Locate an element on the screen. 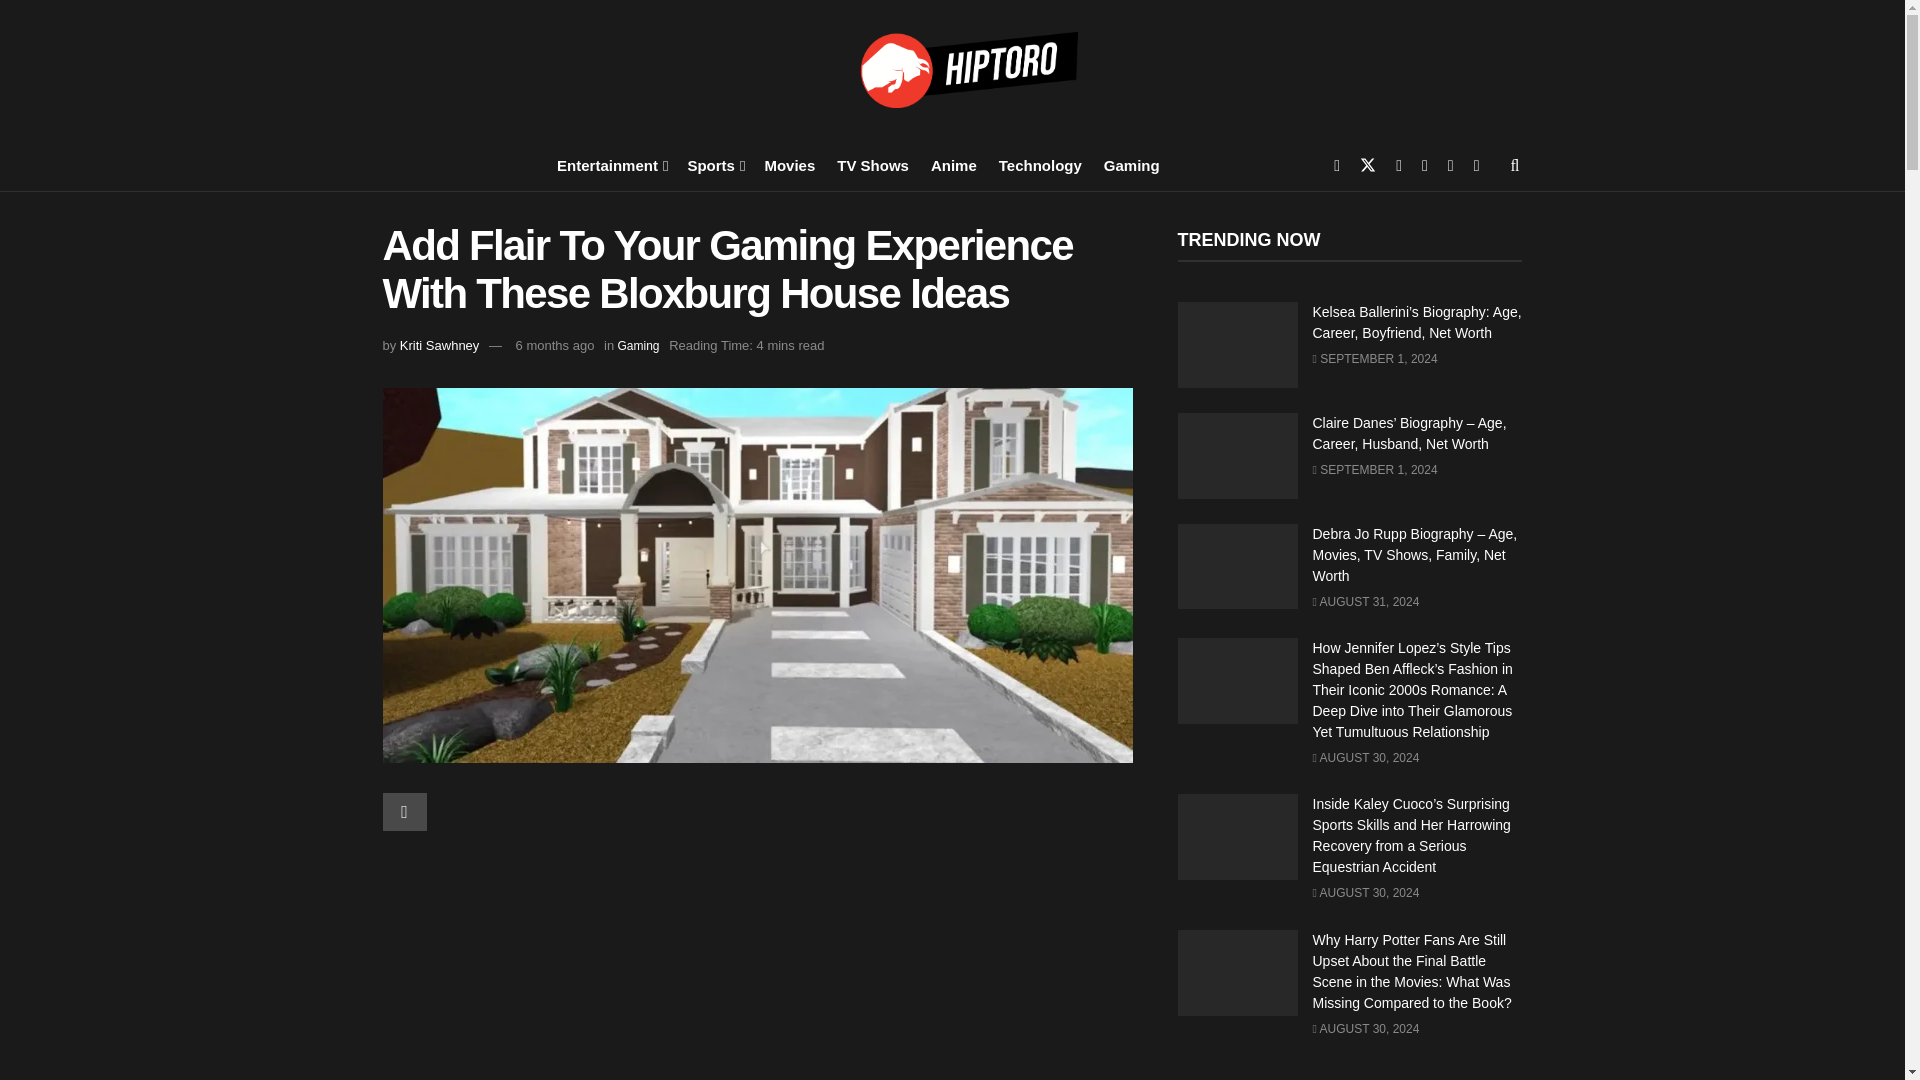 The height and width of the screenshot is (1080, 1920). Sports is located at coordinates (714, 164).